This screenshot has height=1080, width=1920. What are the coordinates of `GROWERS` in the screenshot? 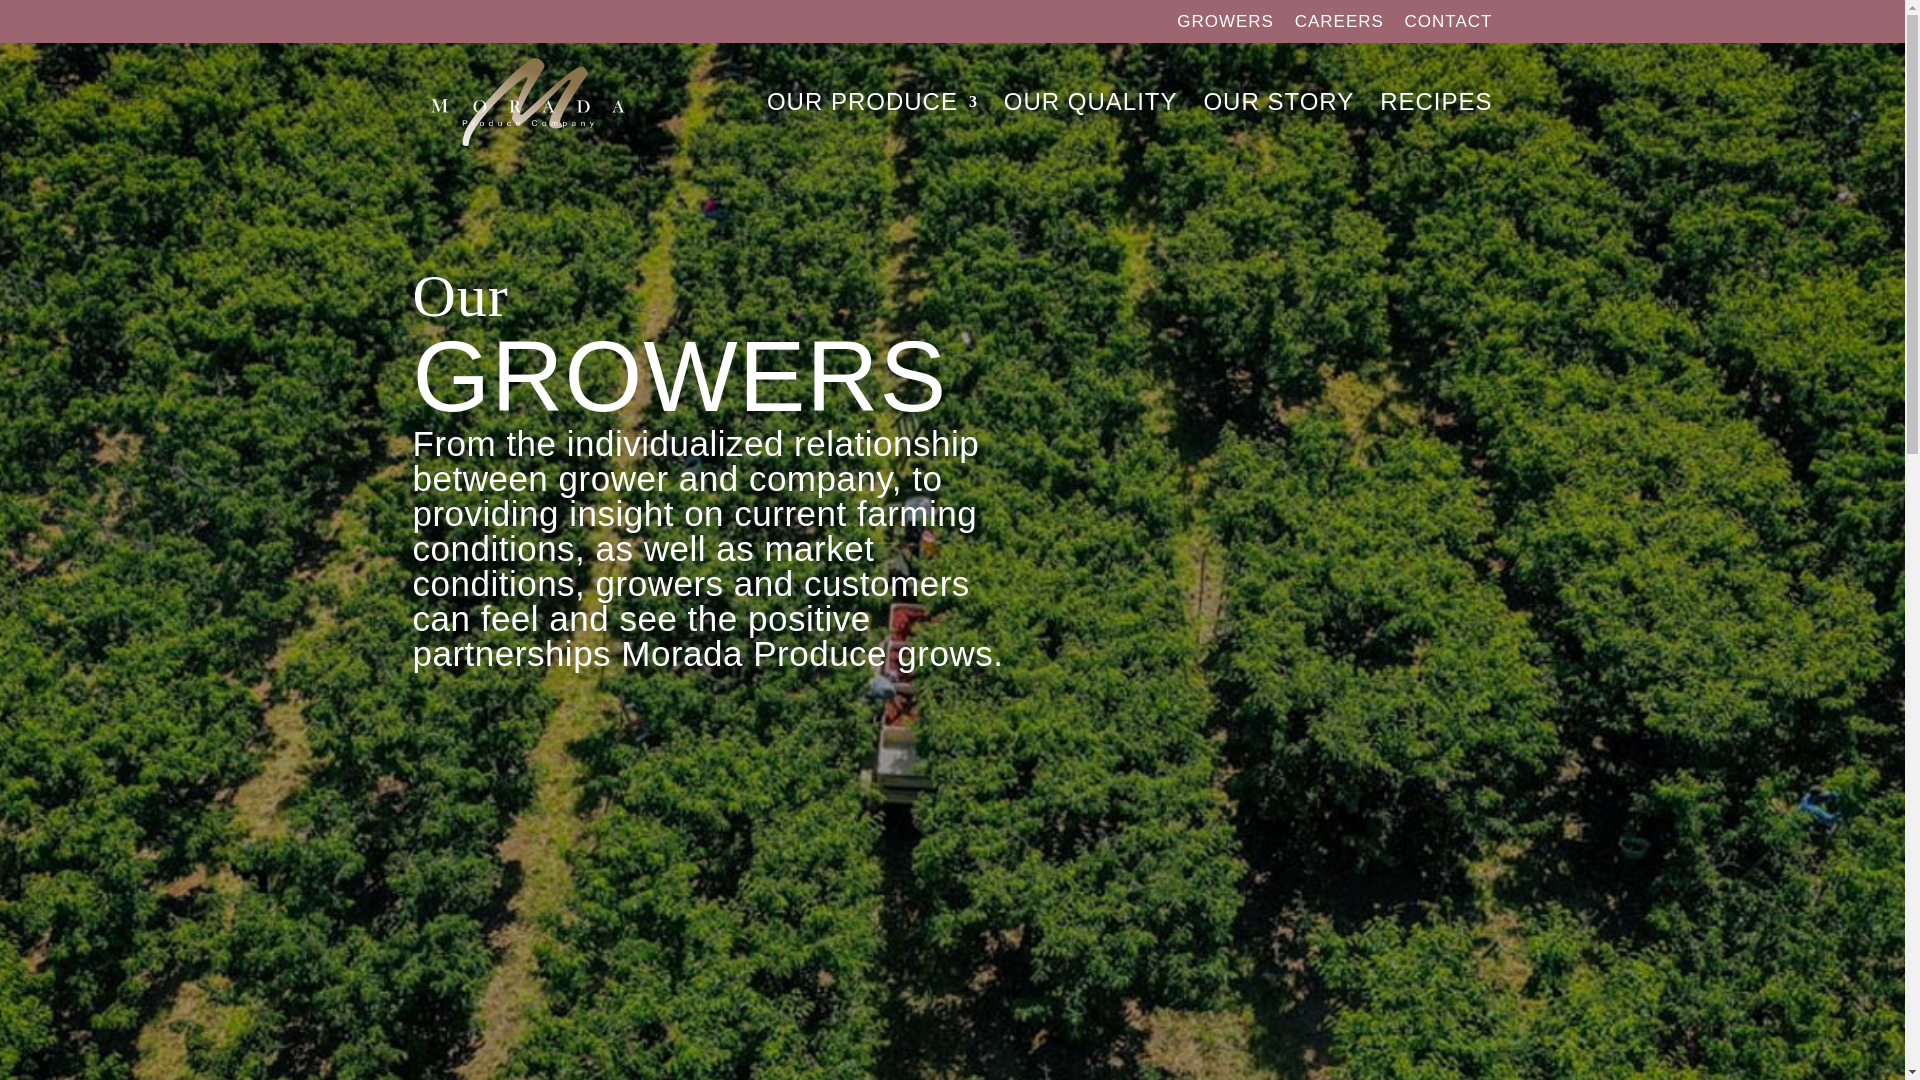 It's located at (1225, 28).